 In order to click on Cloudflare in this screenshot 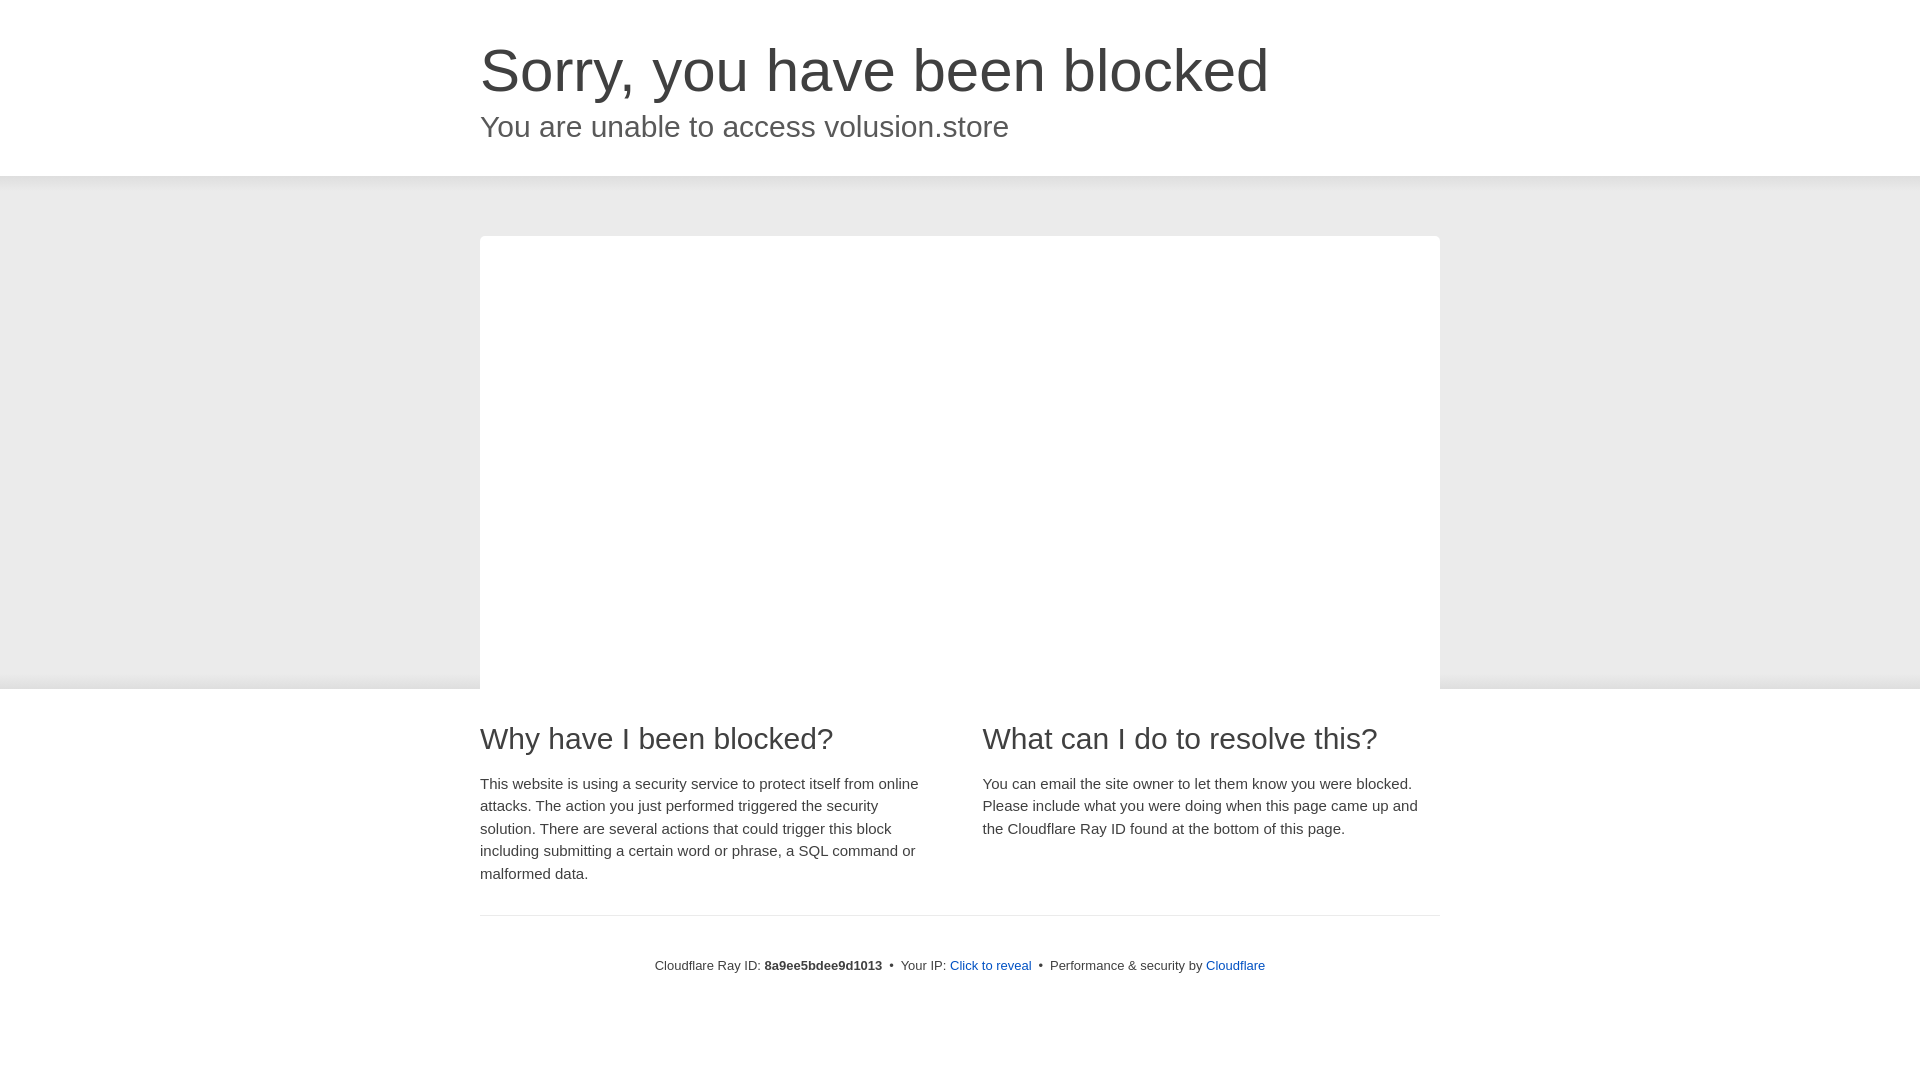, I will do `click(1235, 965)`.